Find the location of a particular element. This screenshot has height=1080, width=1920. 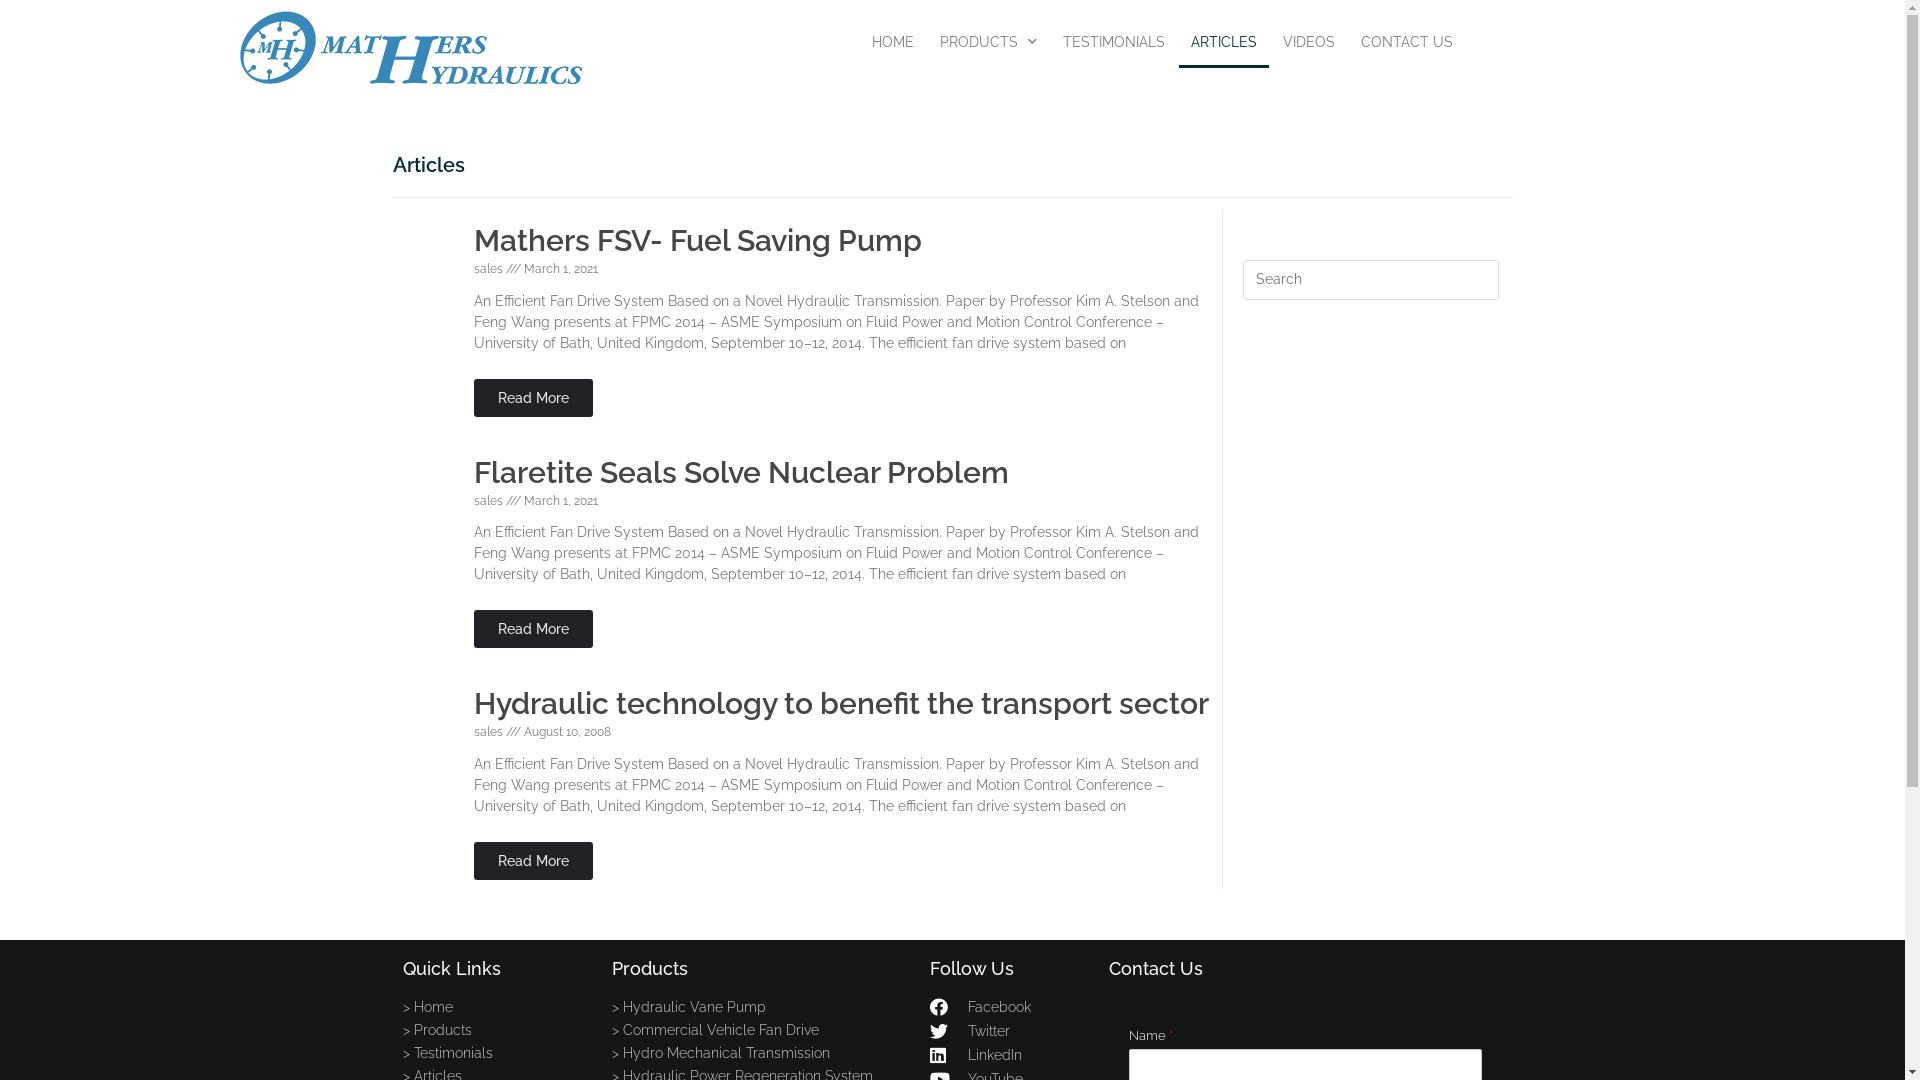

HOME is located at coordinates (893, 42).